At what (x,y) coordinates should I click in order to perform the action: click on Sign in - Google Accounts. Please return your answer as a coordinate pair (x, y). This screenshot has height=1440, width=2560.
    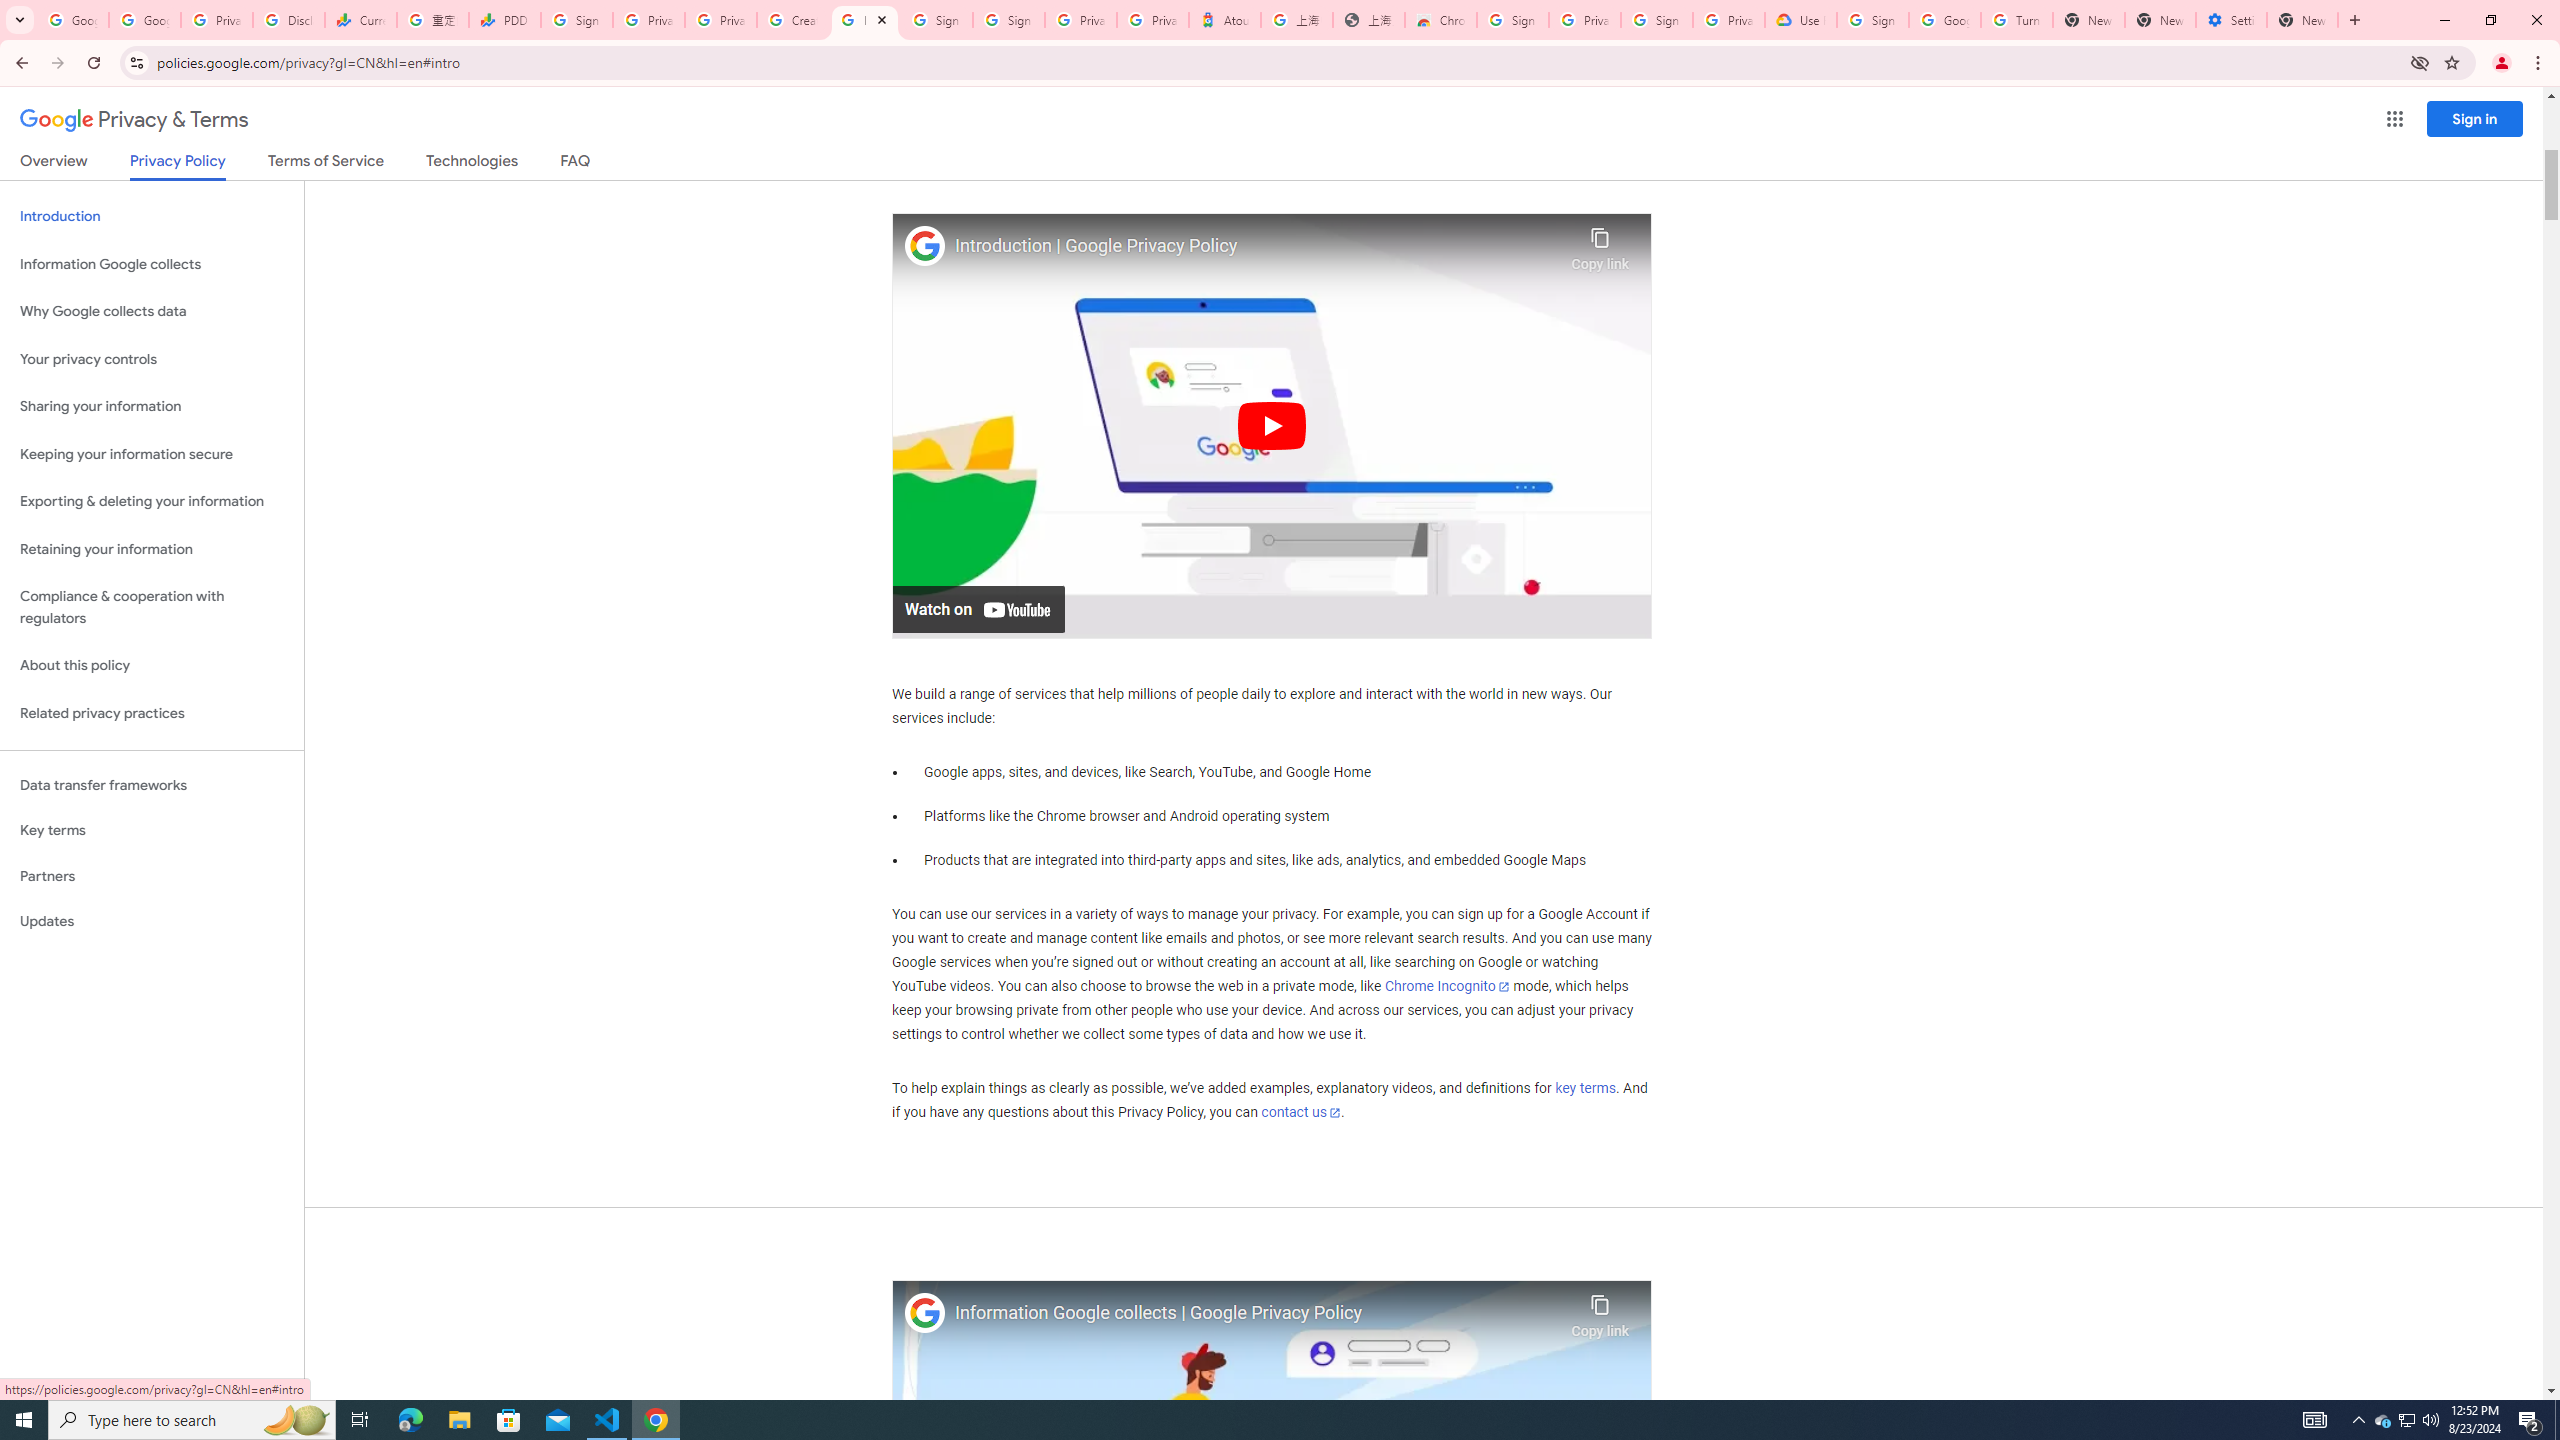
    Looking at the image, I should click on (1872, 20).